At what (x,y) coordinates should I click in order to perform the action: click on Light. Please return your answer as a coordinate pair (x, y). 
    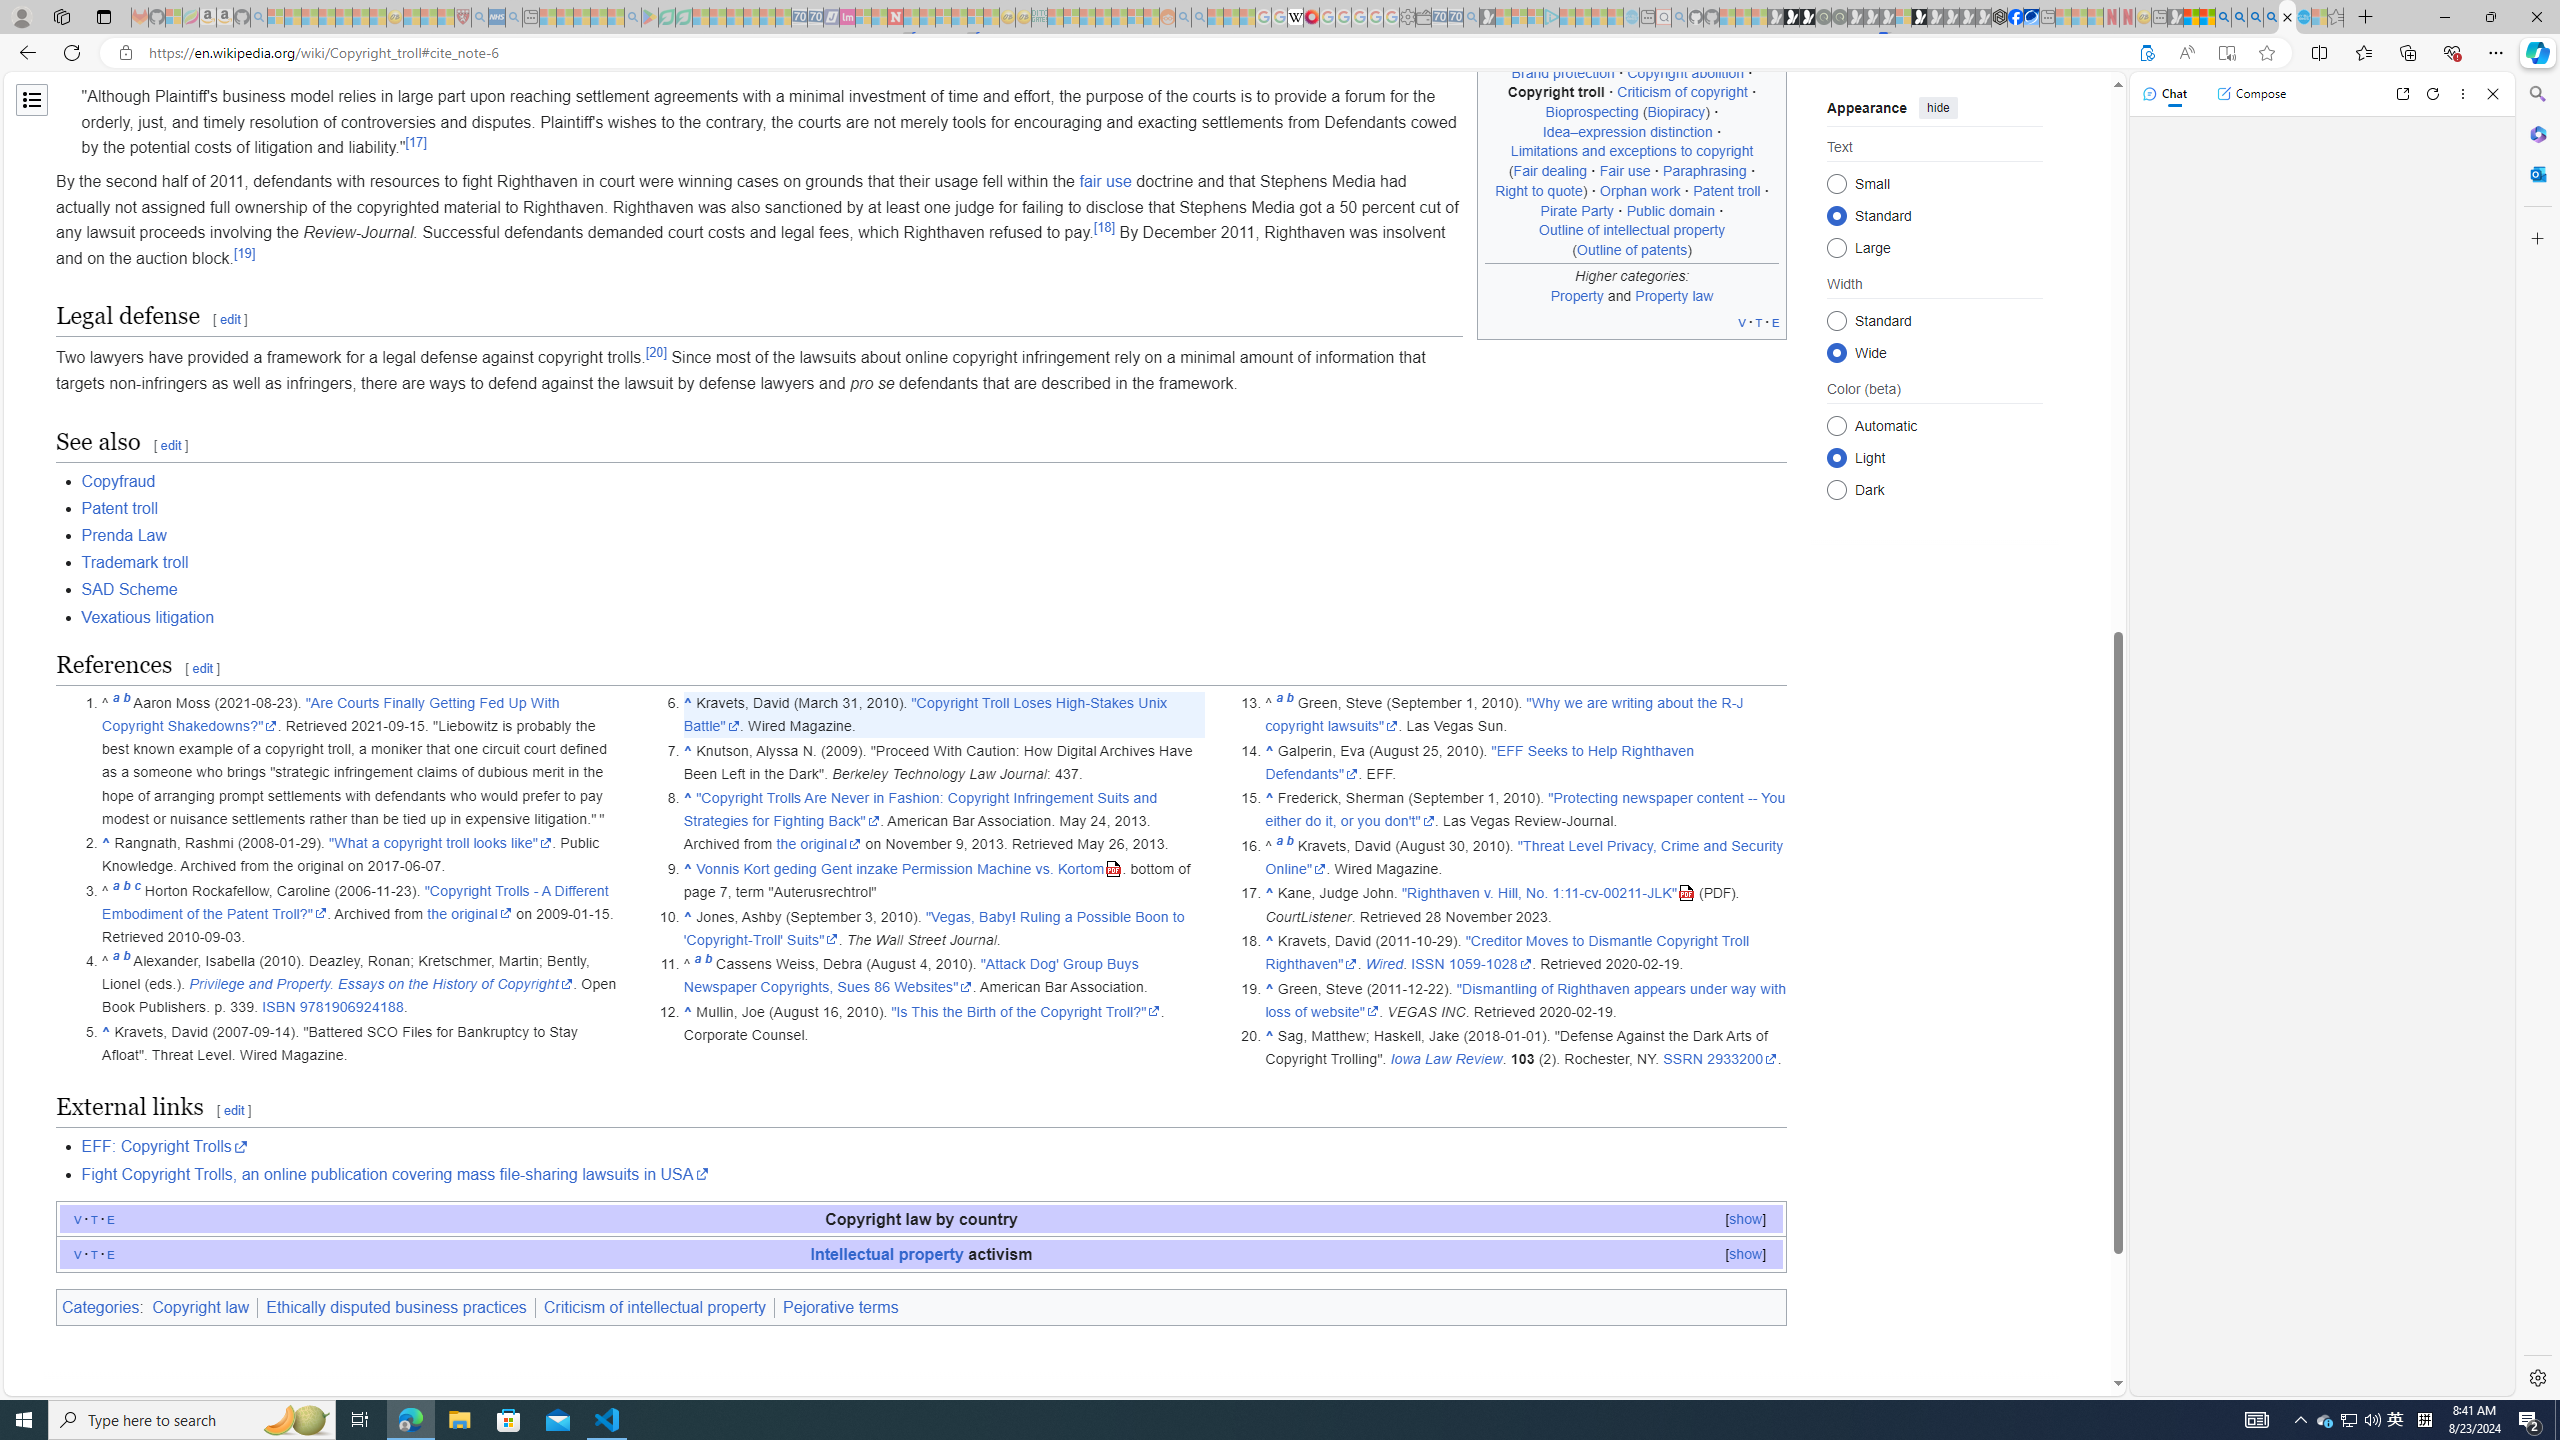
    Looking at the image, I should click on (1836, 457).